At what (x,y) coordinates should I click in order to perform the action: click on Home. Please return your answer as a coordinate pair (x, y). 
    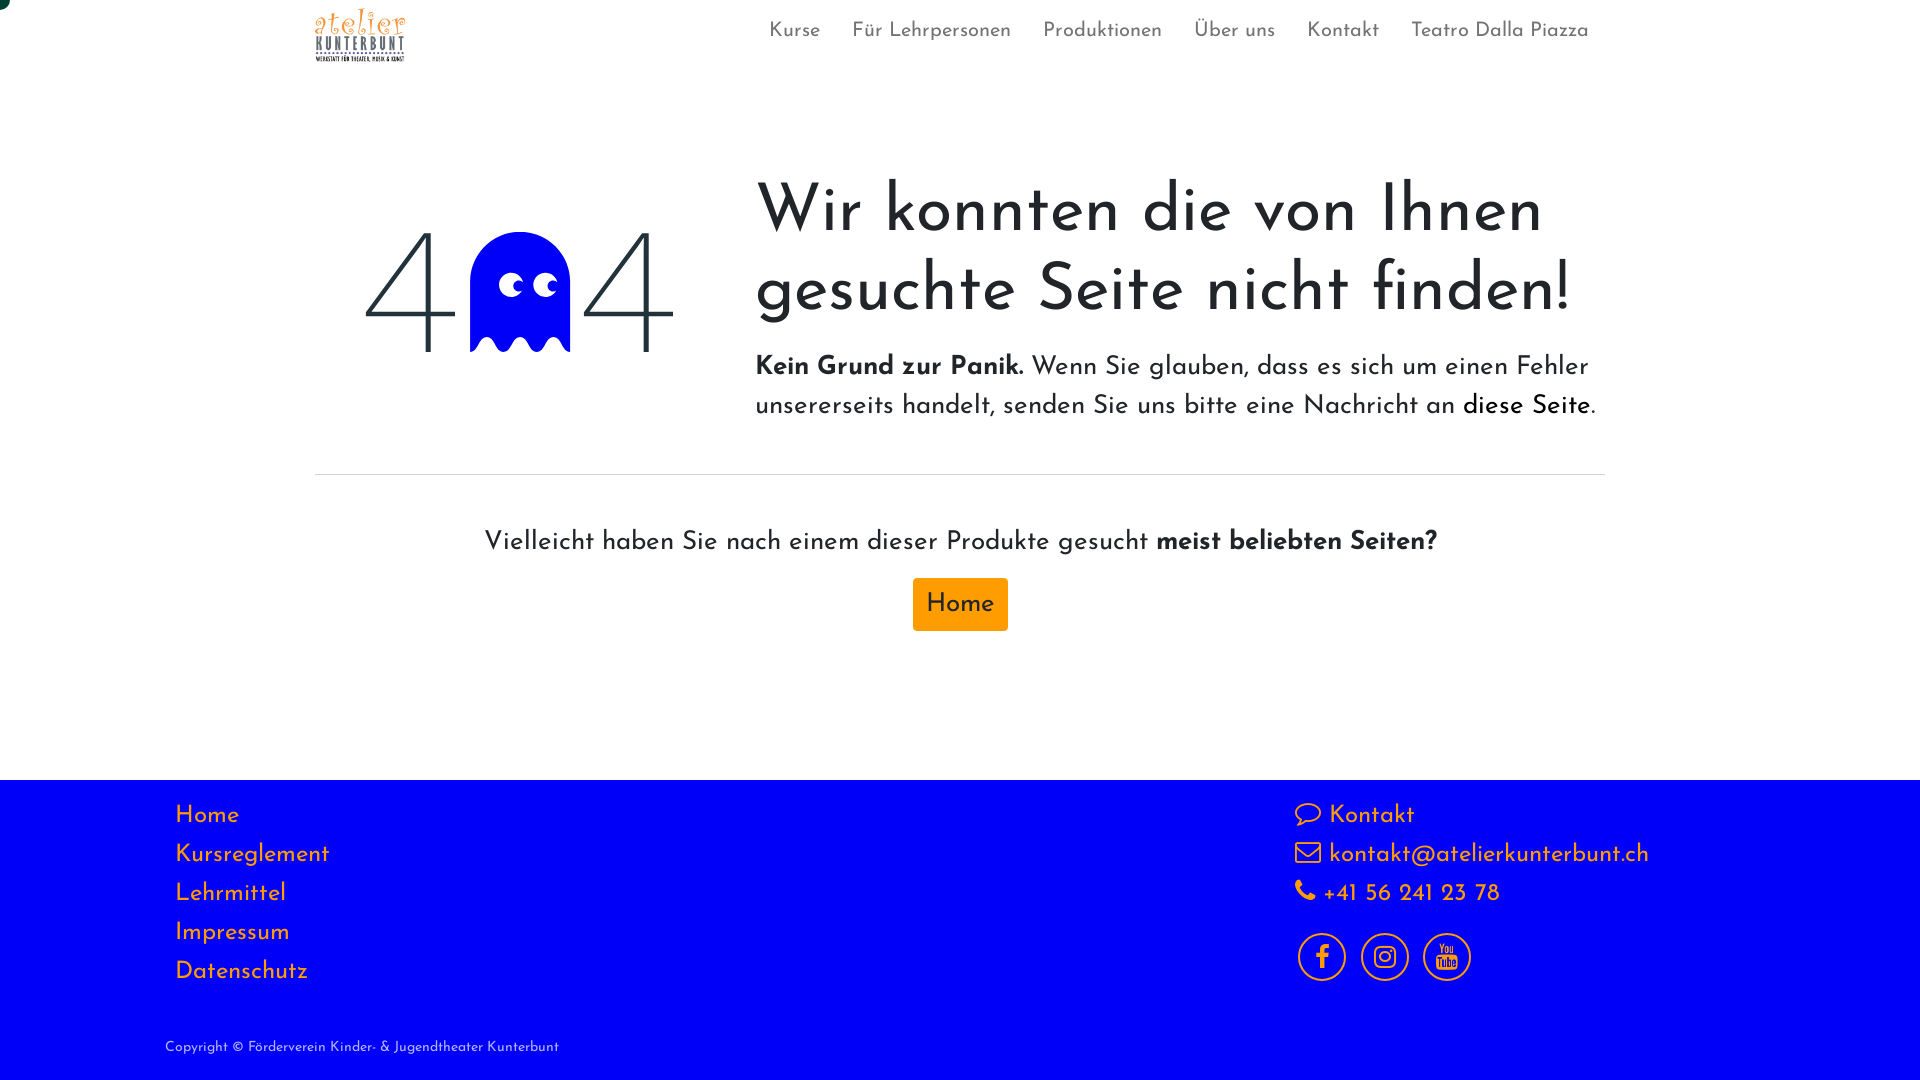
    Looking at the image, I should click on (207, 816).